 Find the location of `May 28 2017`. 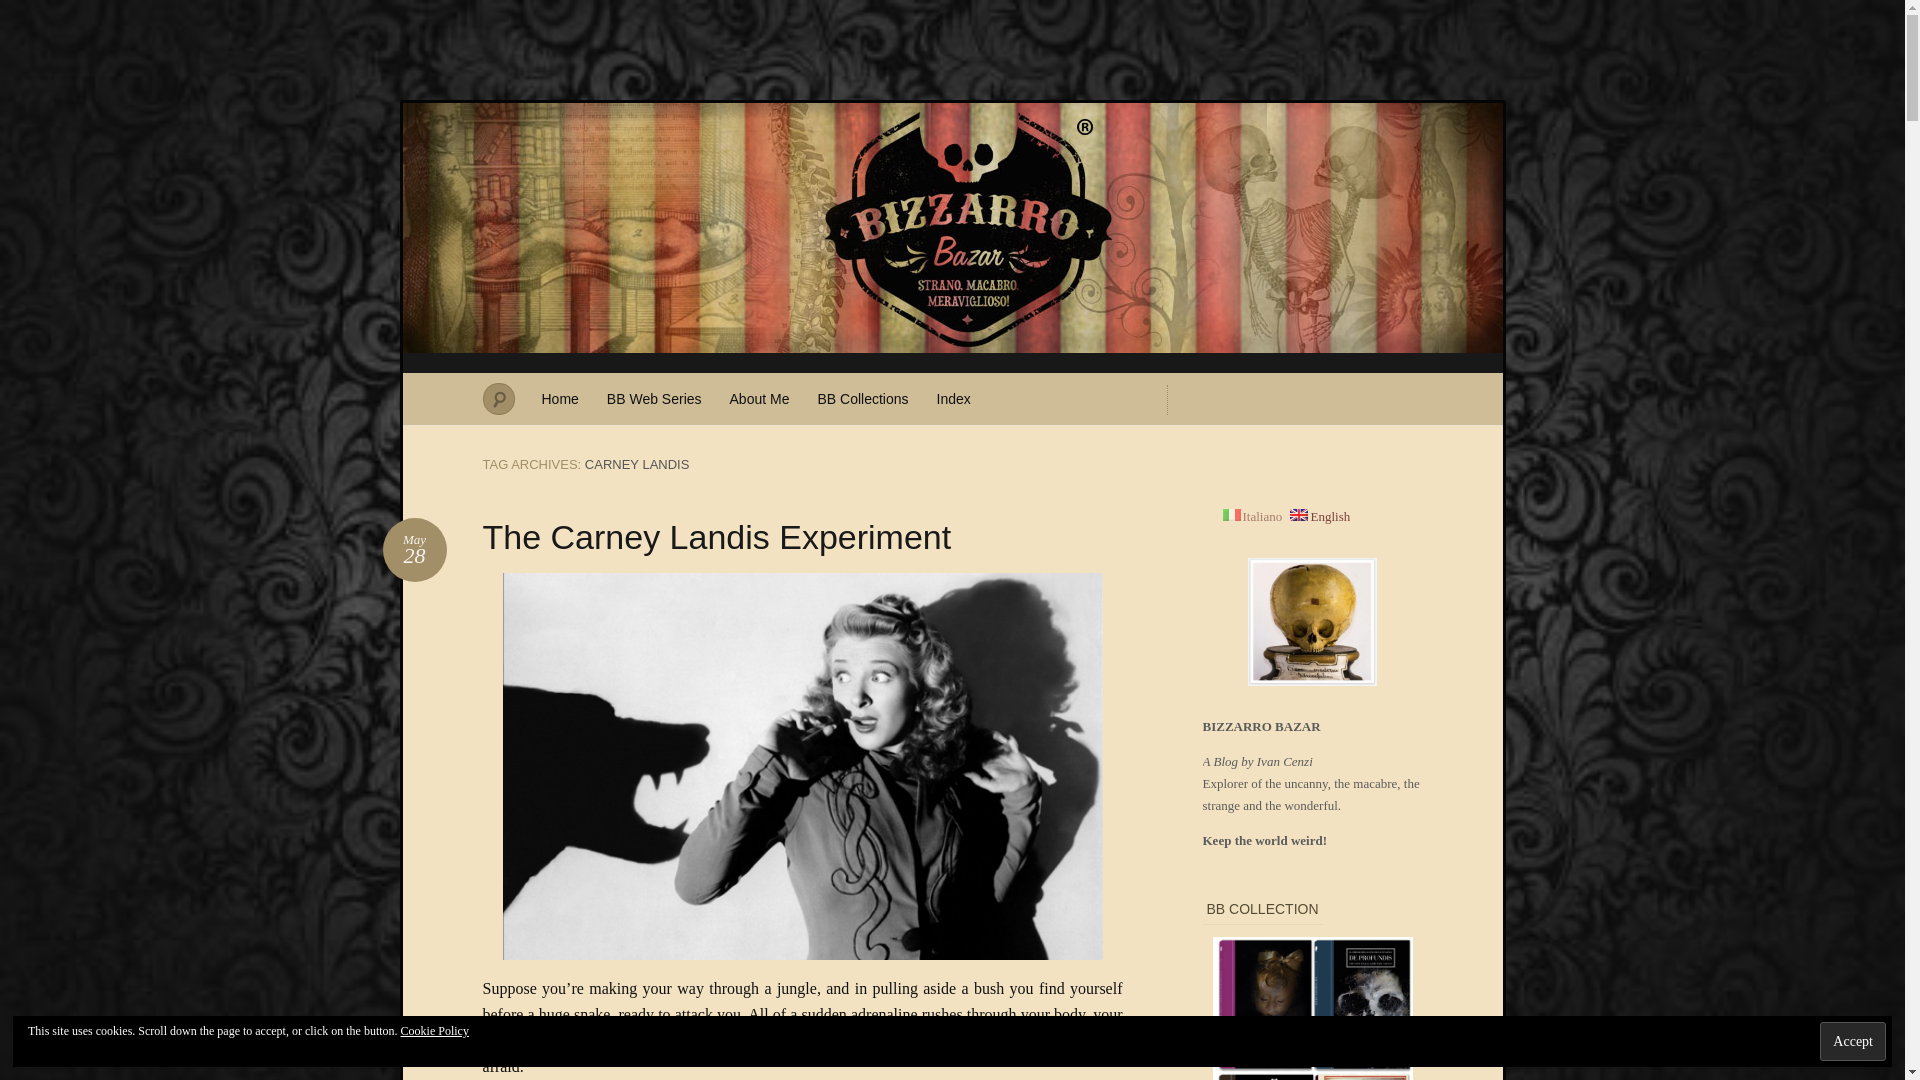

May 28 2017 is located at coordinates (954, 398).